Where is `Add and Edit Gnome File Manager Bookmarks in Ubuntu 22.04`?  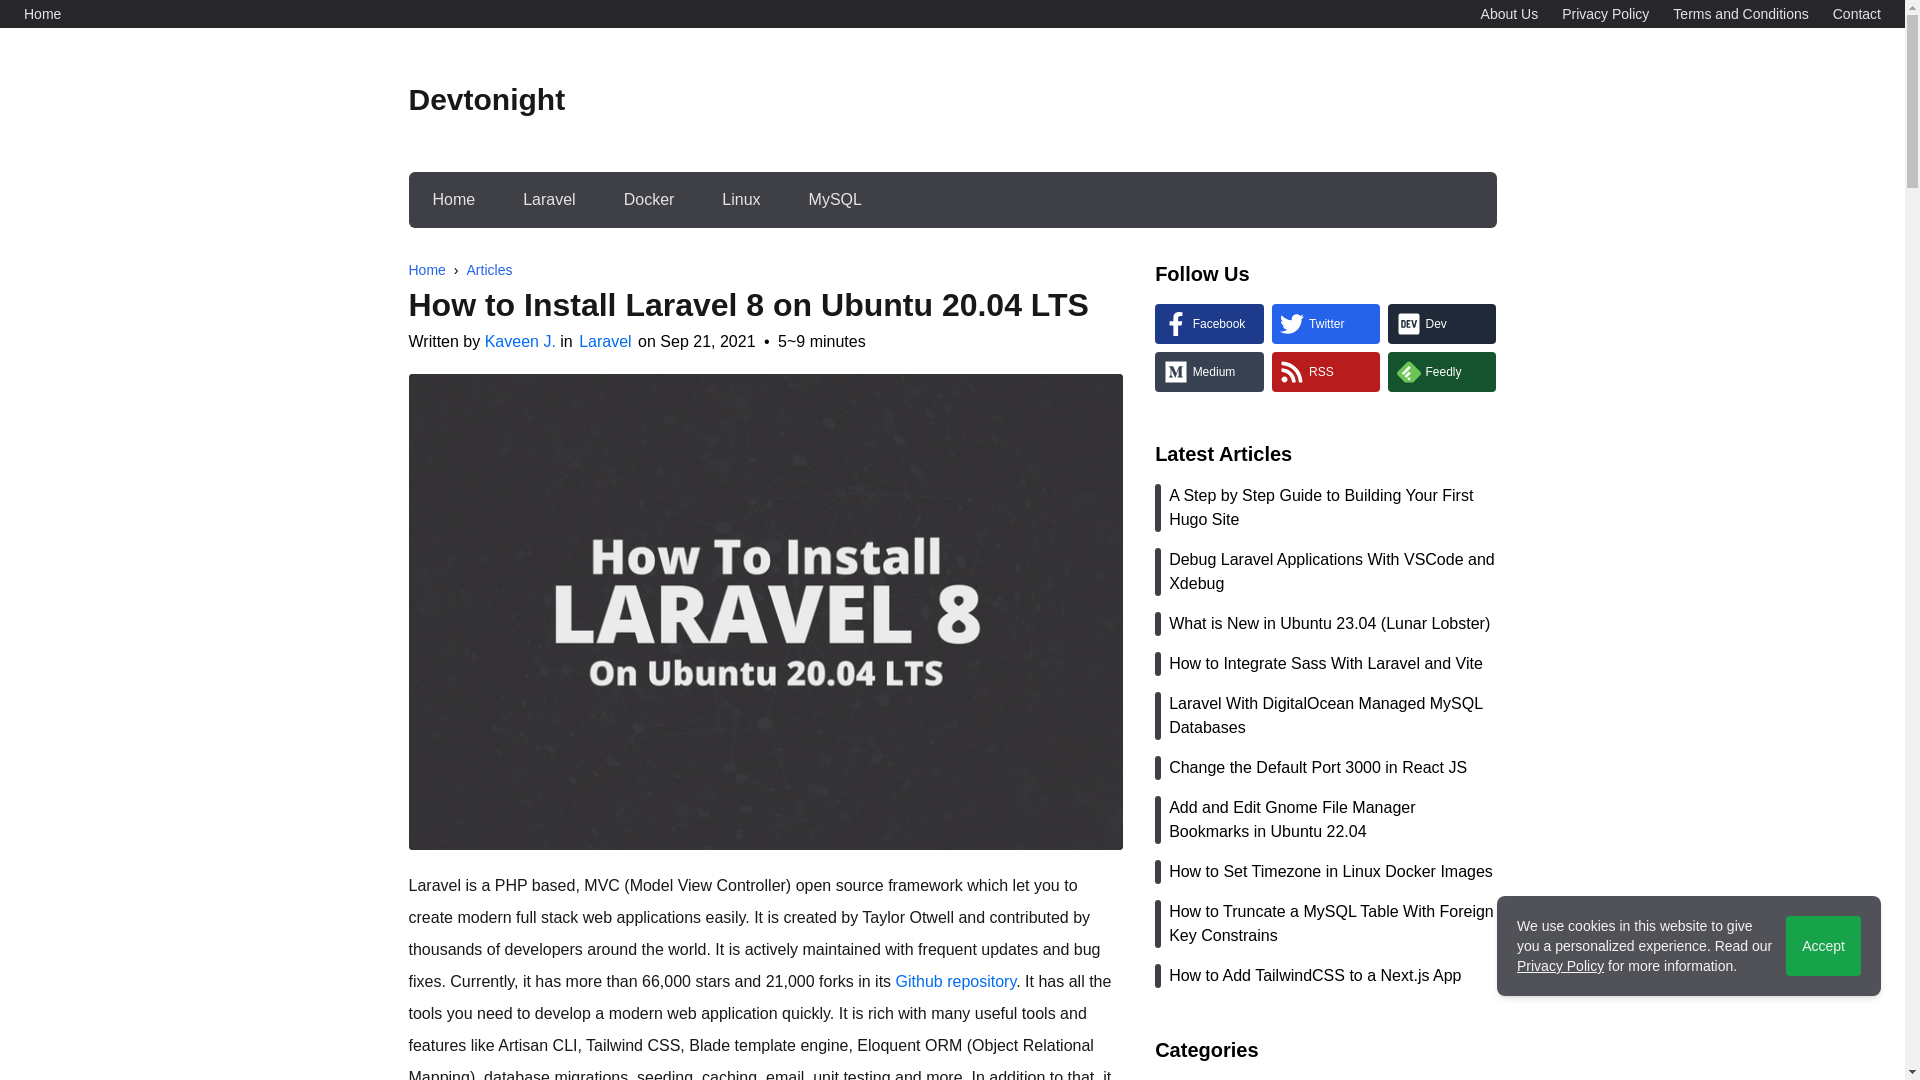 Add and Edit Gnome File Manager Bookmarks in Ubuntu 22.04 is located at coordinates (1325, 819).